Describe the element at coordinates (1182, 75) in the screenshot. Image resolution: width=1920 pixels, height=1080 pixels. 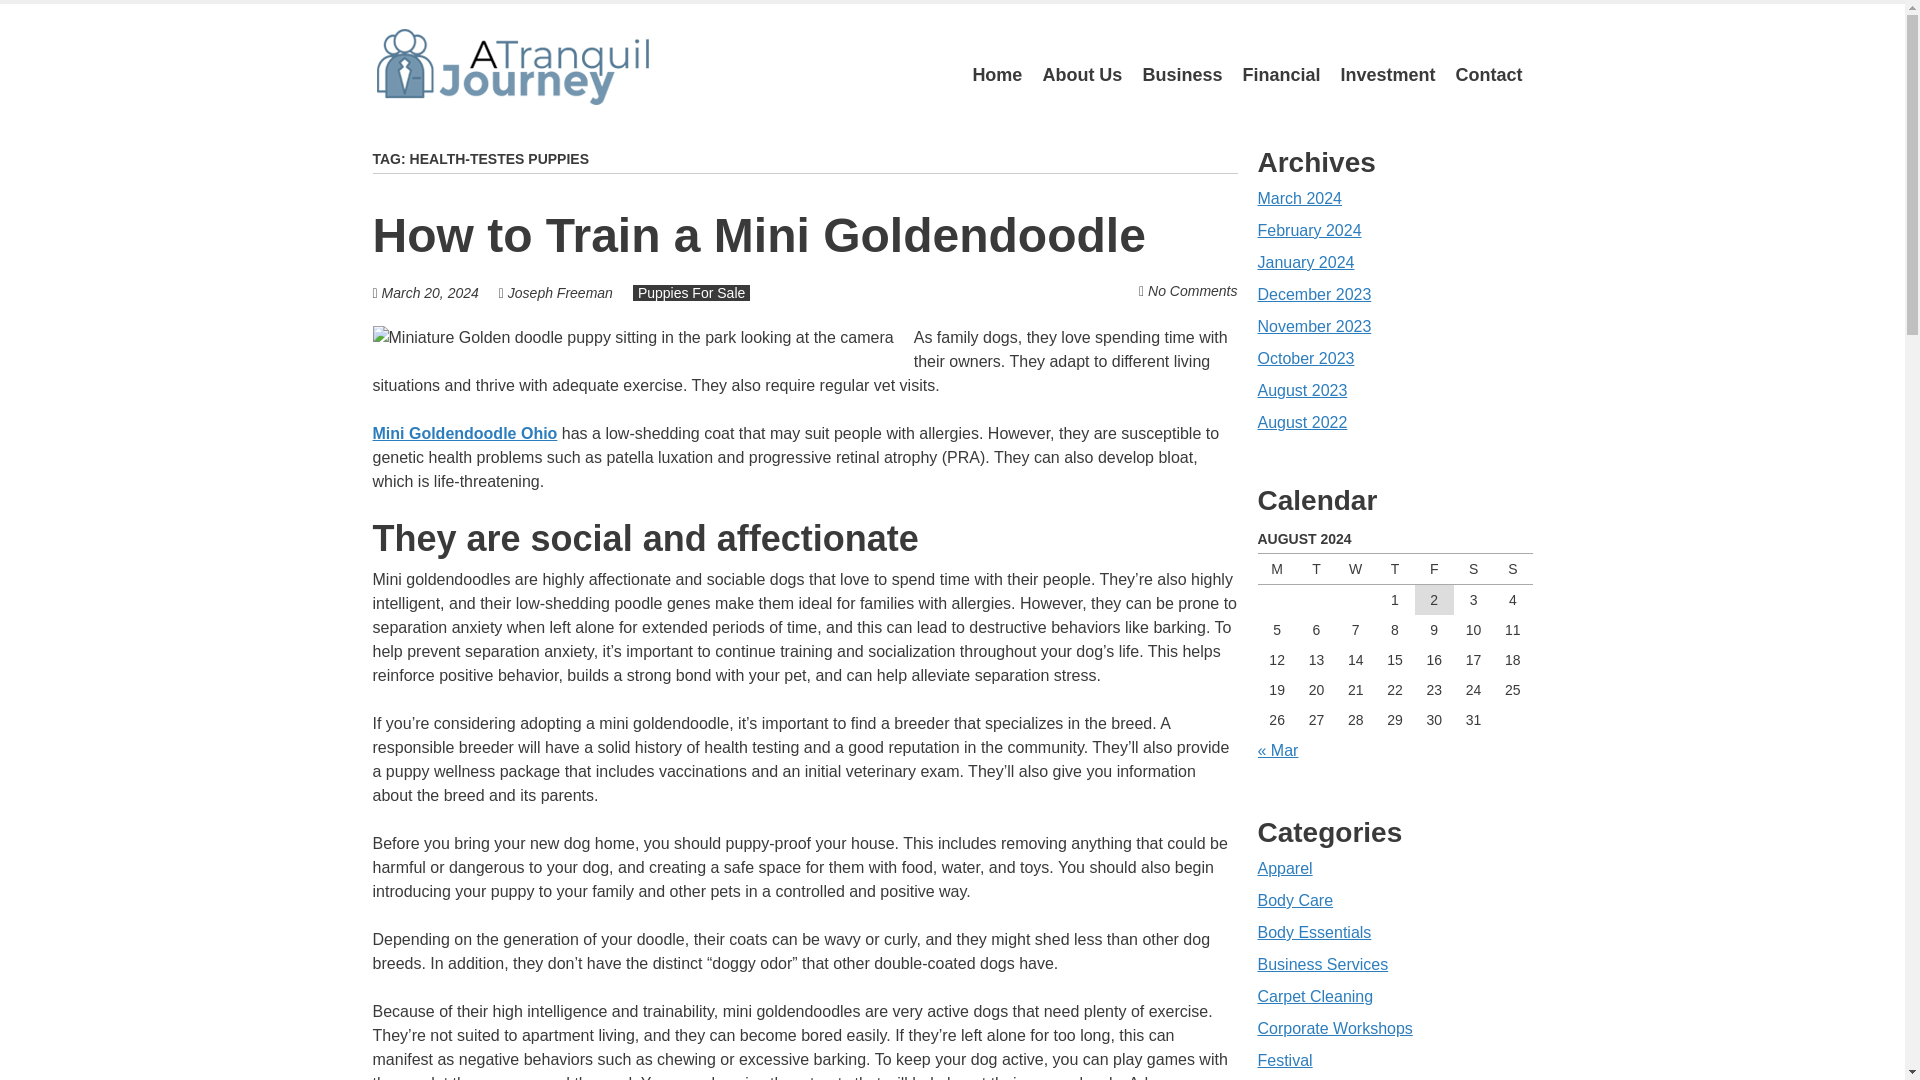
I see `Business` at that location.